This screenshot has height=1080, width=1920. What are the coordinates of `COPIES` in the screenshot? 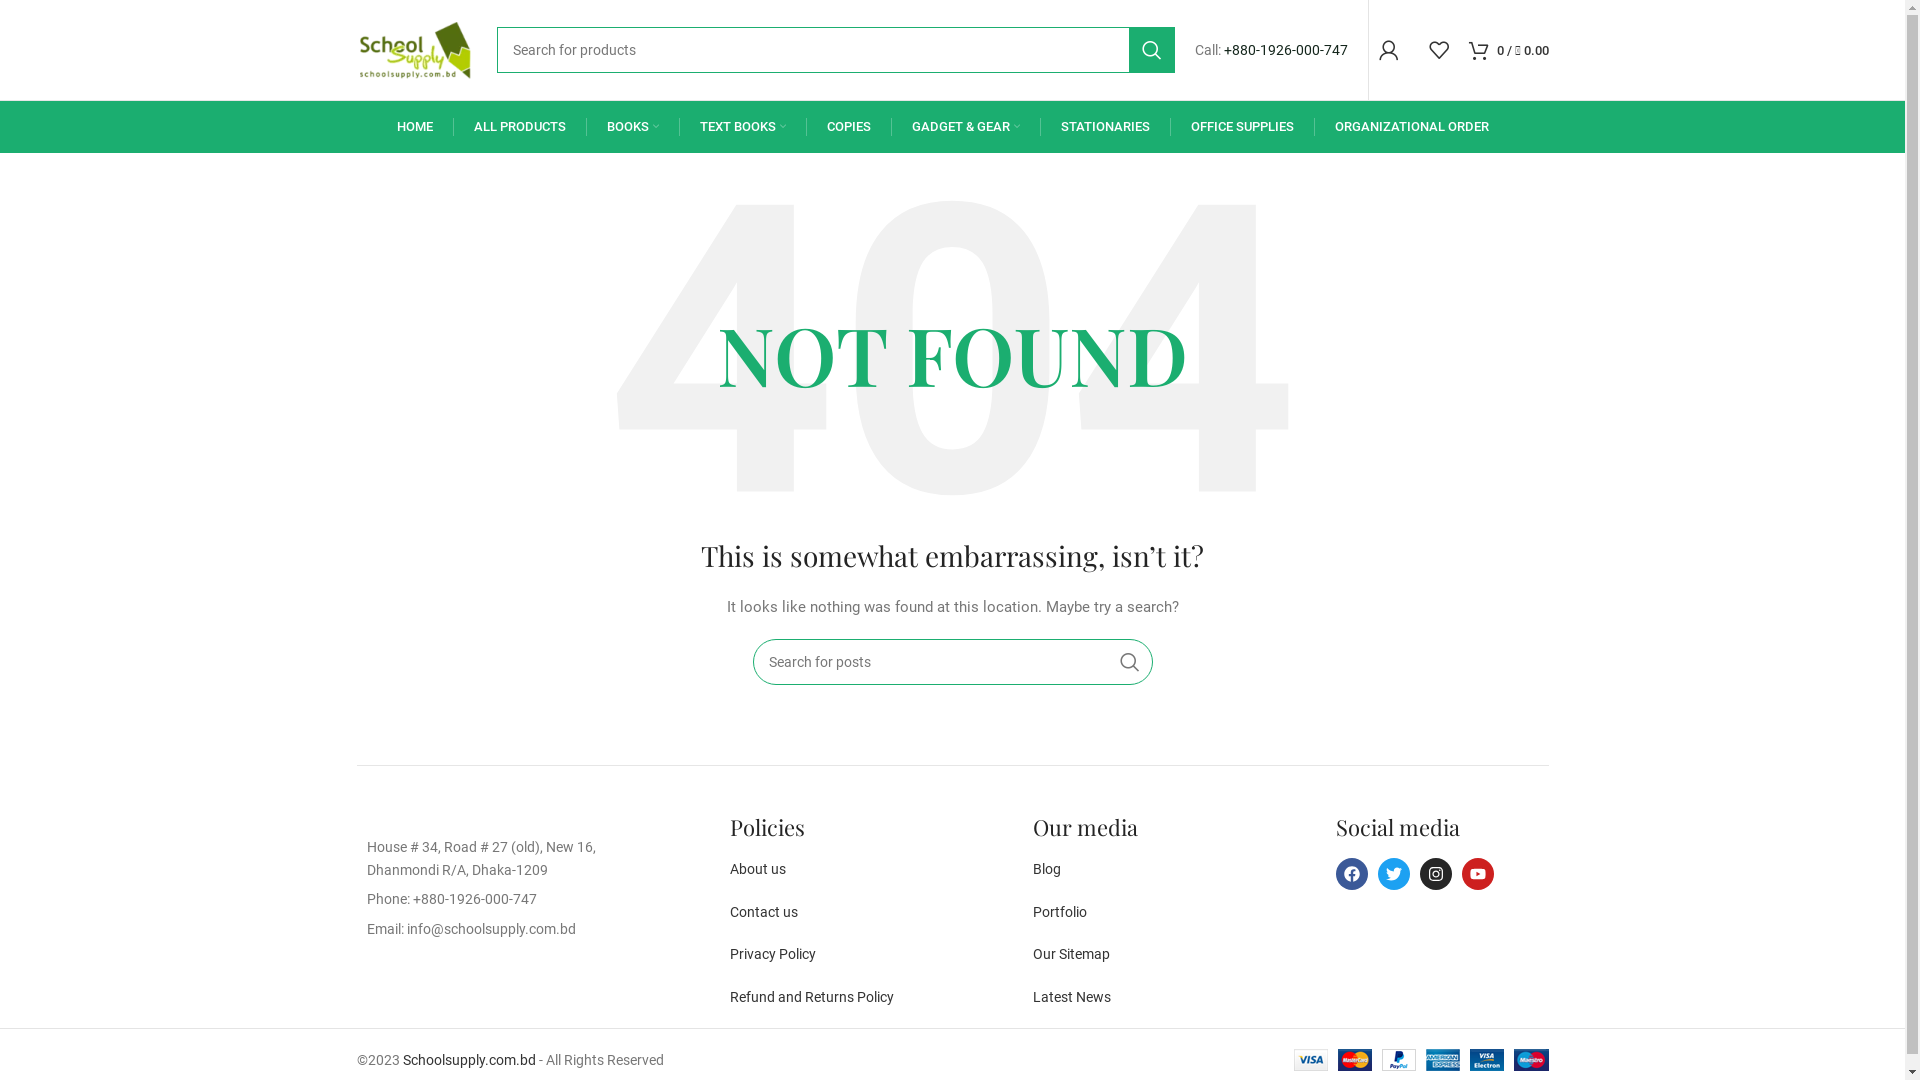 It's located at (848, 127).